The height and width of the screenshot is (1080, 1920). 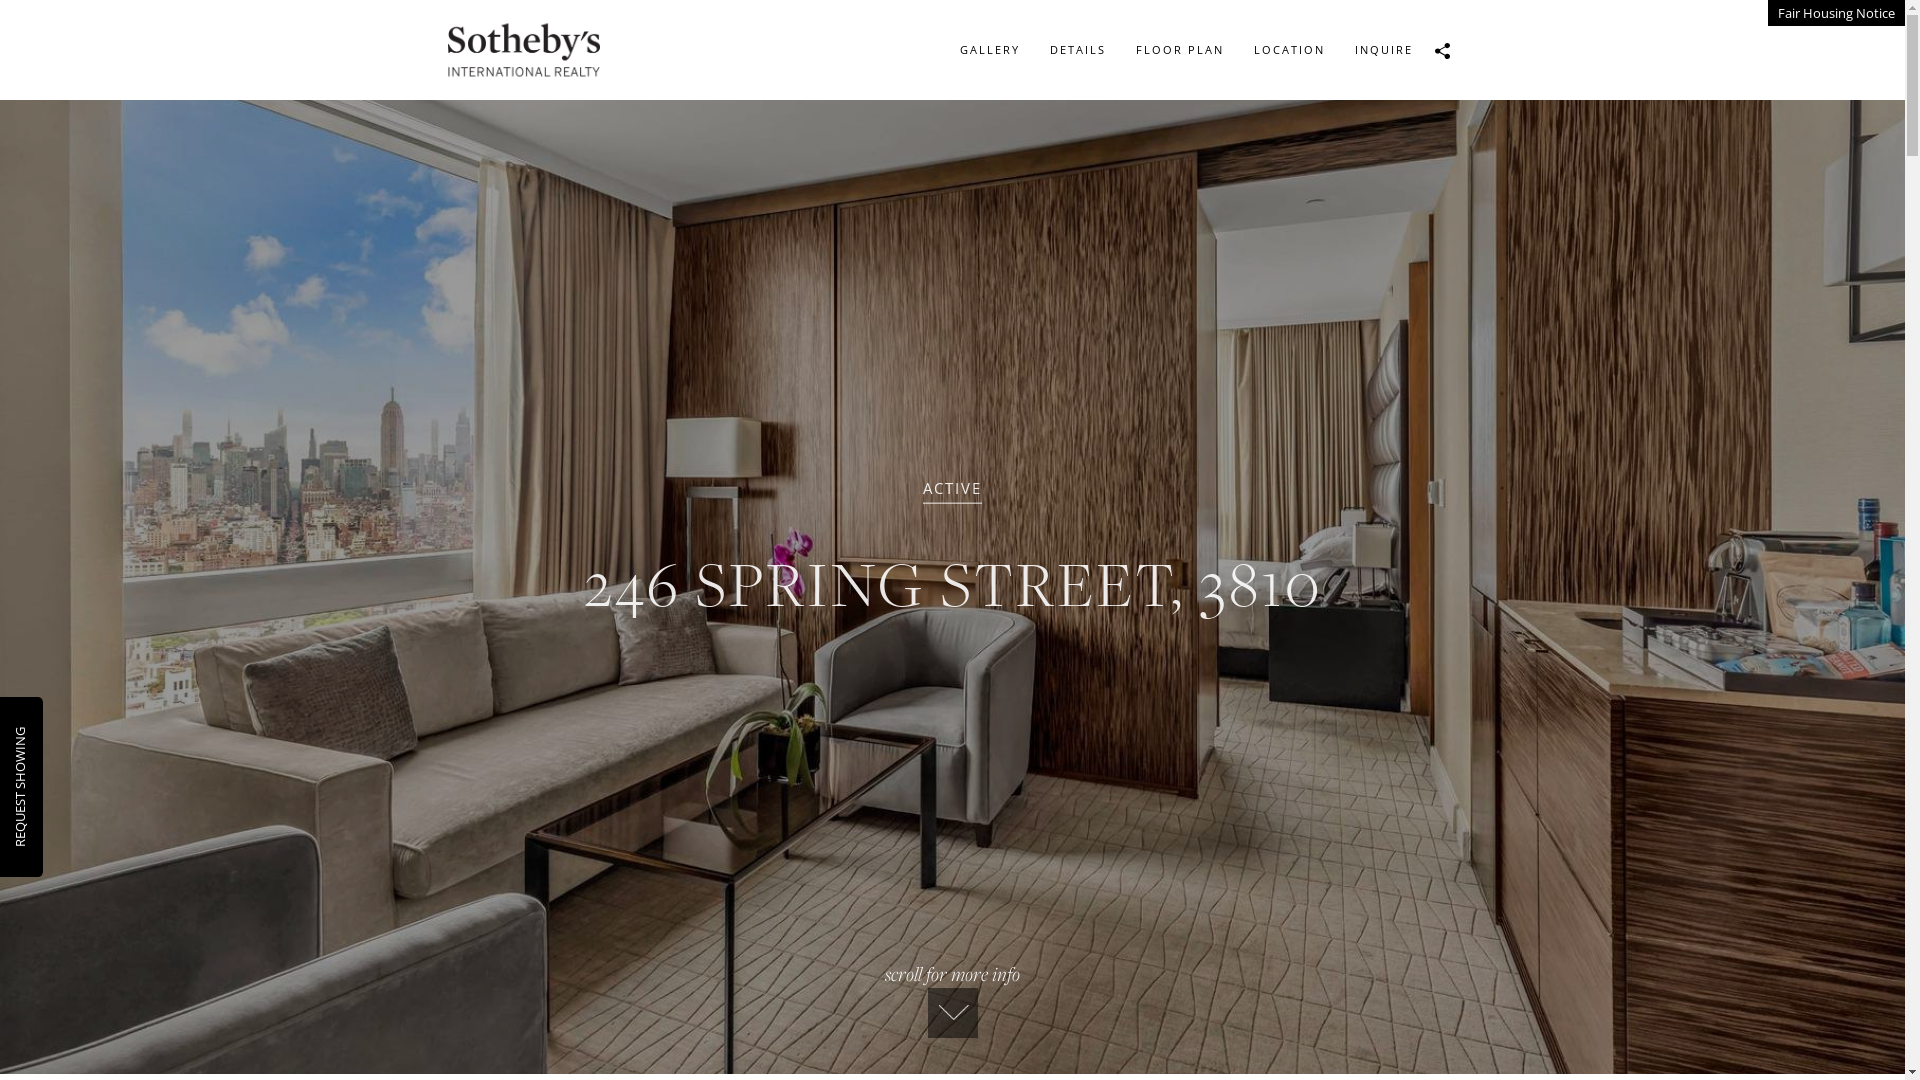 I want to click on INQUIRE, so click(x=1384, y=50).